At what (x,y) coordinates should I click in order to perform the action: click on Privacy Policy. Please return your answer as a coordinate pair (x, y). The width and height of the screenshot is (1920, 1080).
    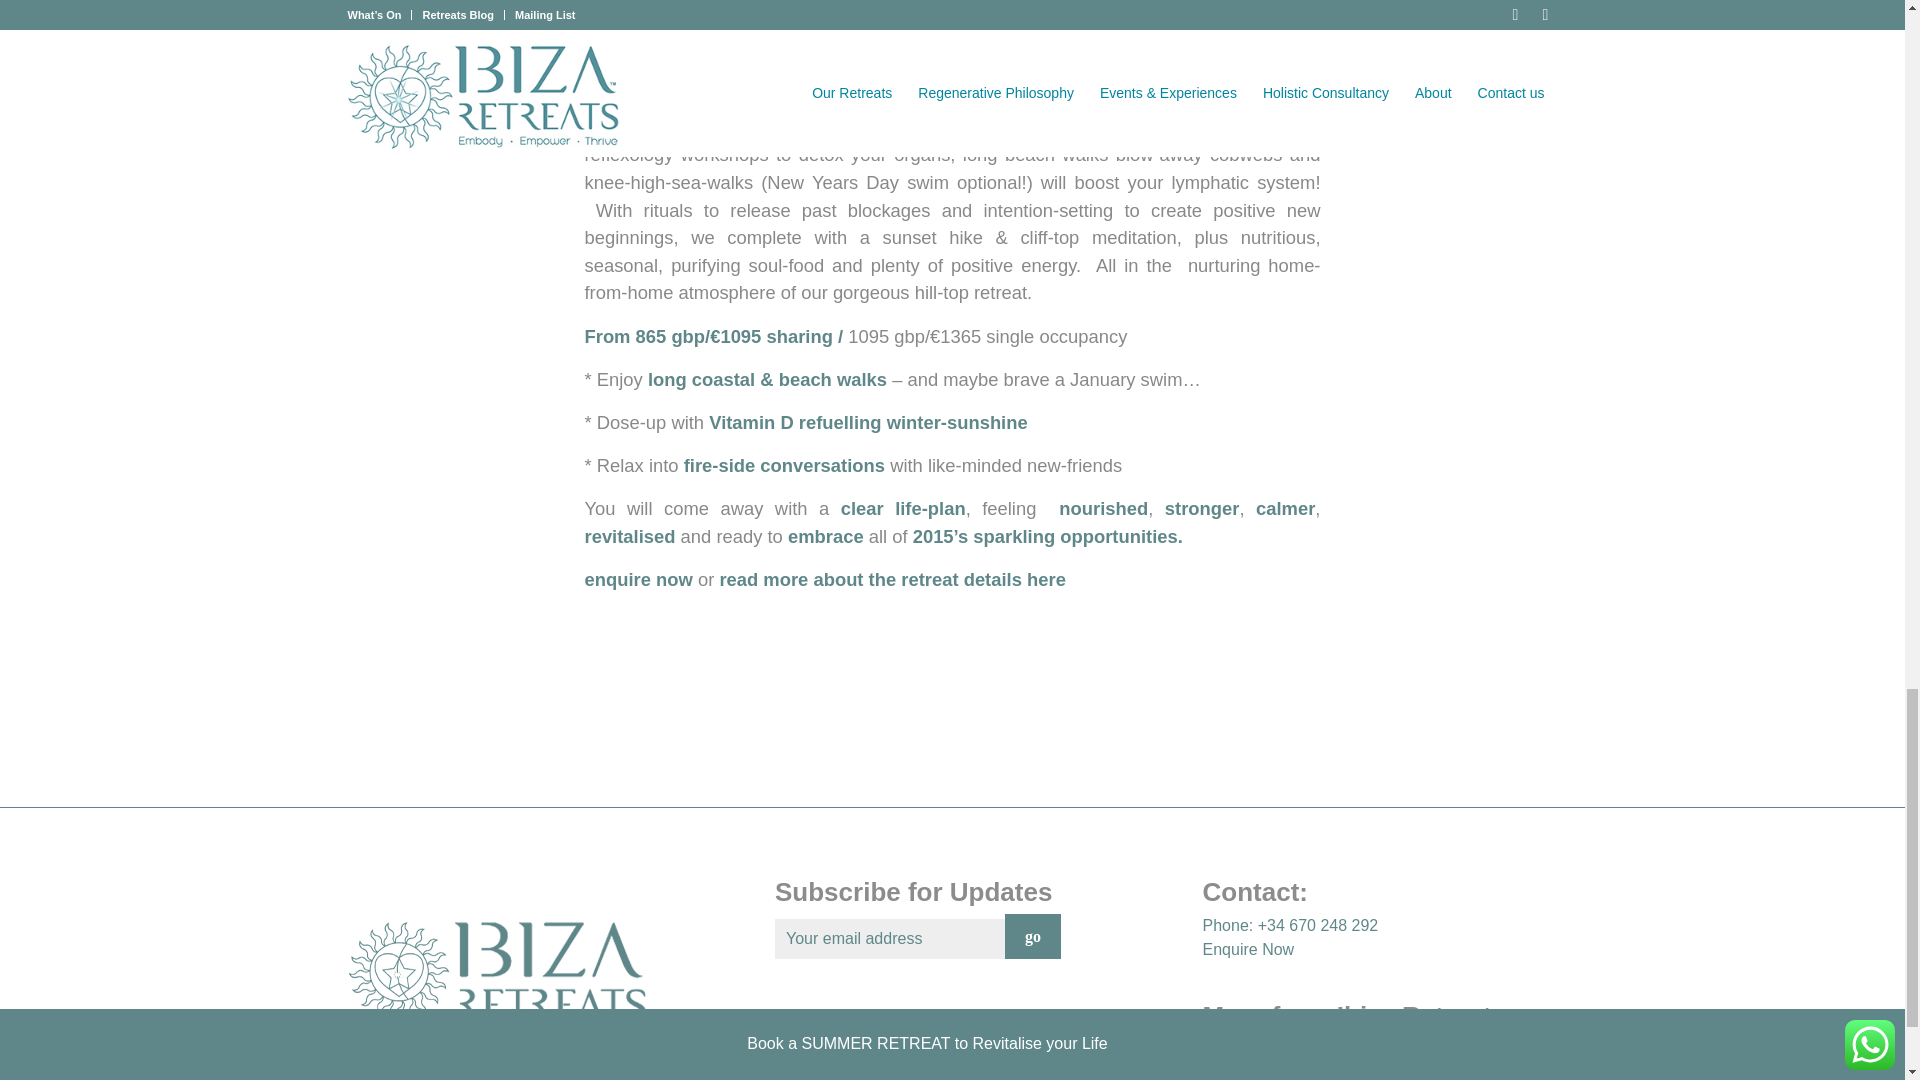
    Looking at the image, I should click on (825, 1020).